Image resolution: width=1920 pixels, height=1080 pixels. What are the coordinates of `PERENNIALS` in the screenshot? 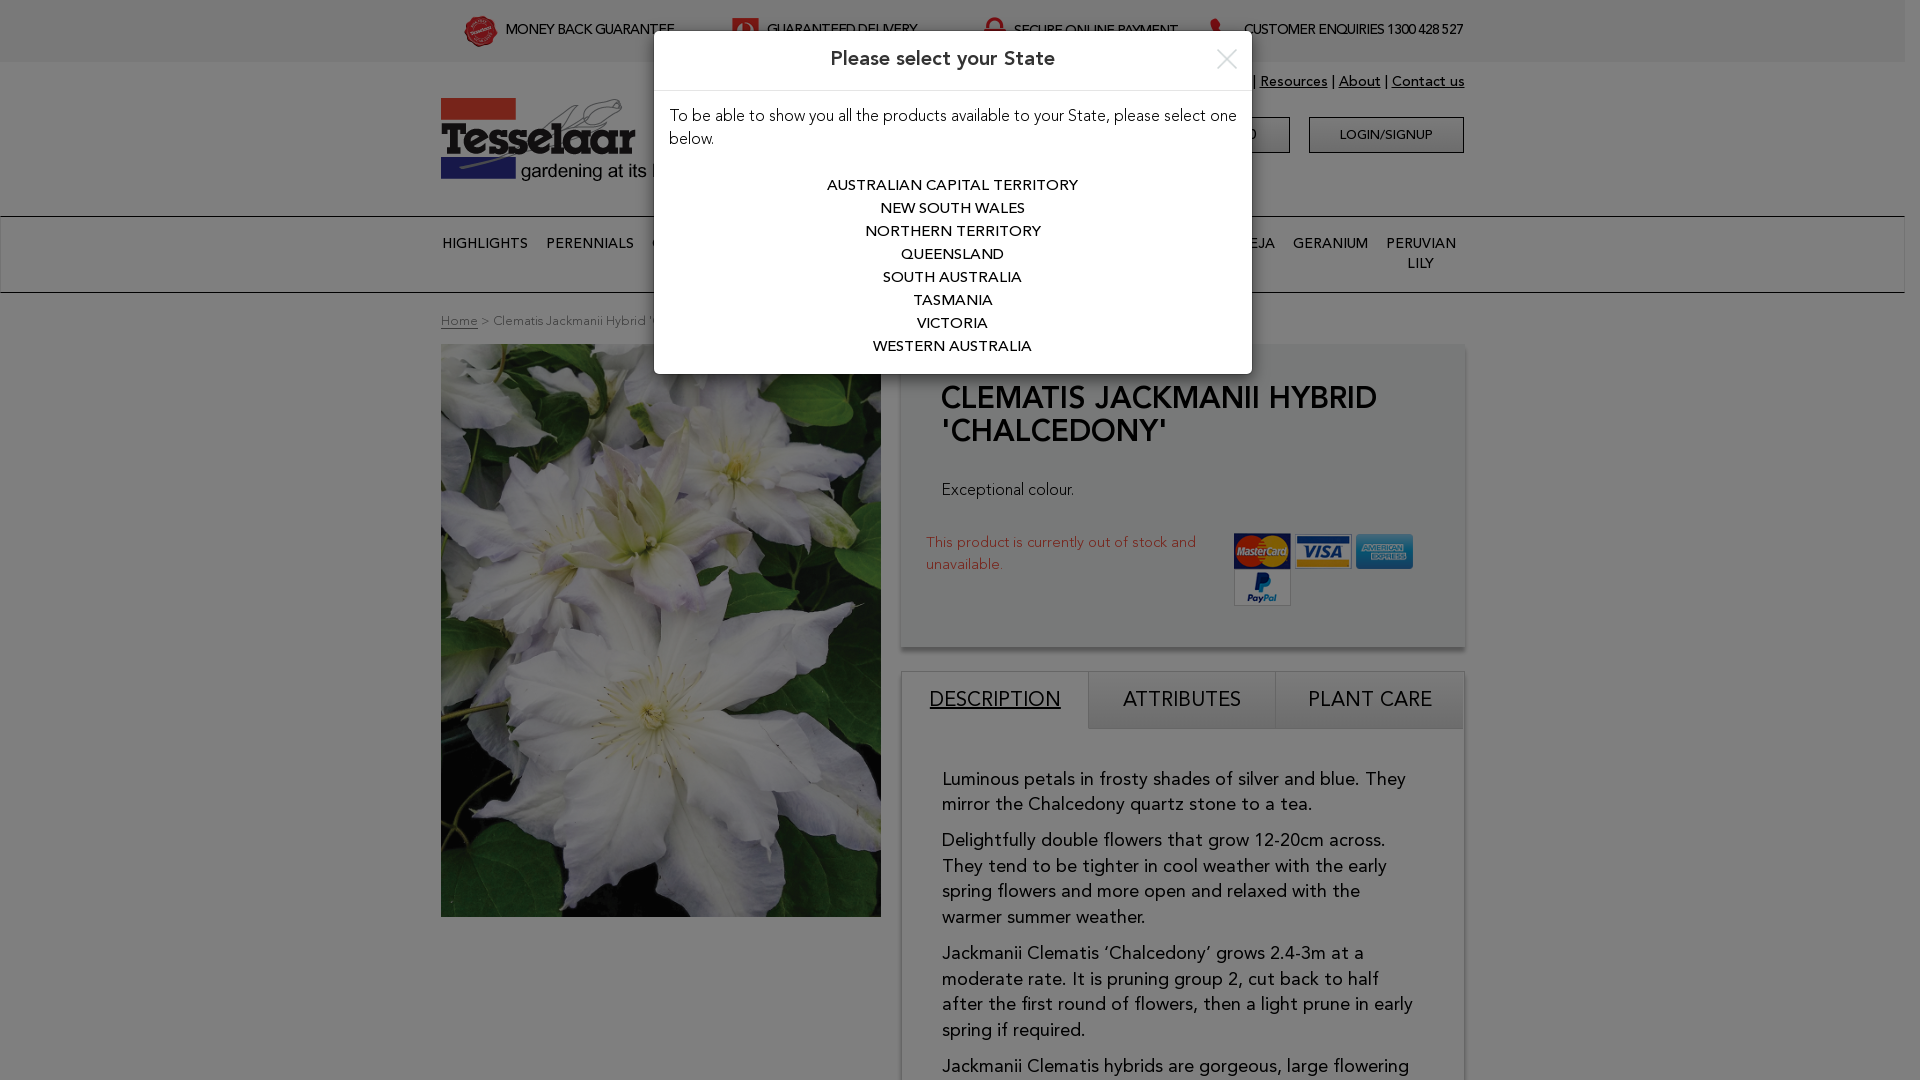 It's located at (590, 244).